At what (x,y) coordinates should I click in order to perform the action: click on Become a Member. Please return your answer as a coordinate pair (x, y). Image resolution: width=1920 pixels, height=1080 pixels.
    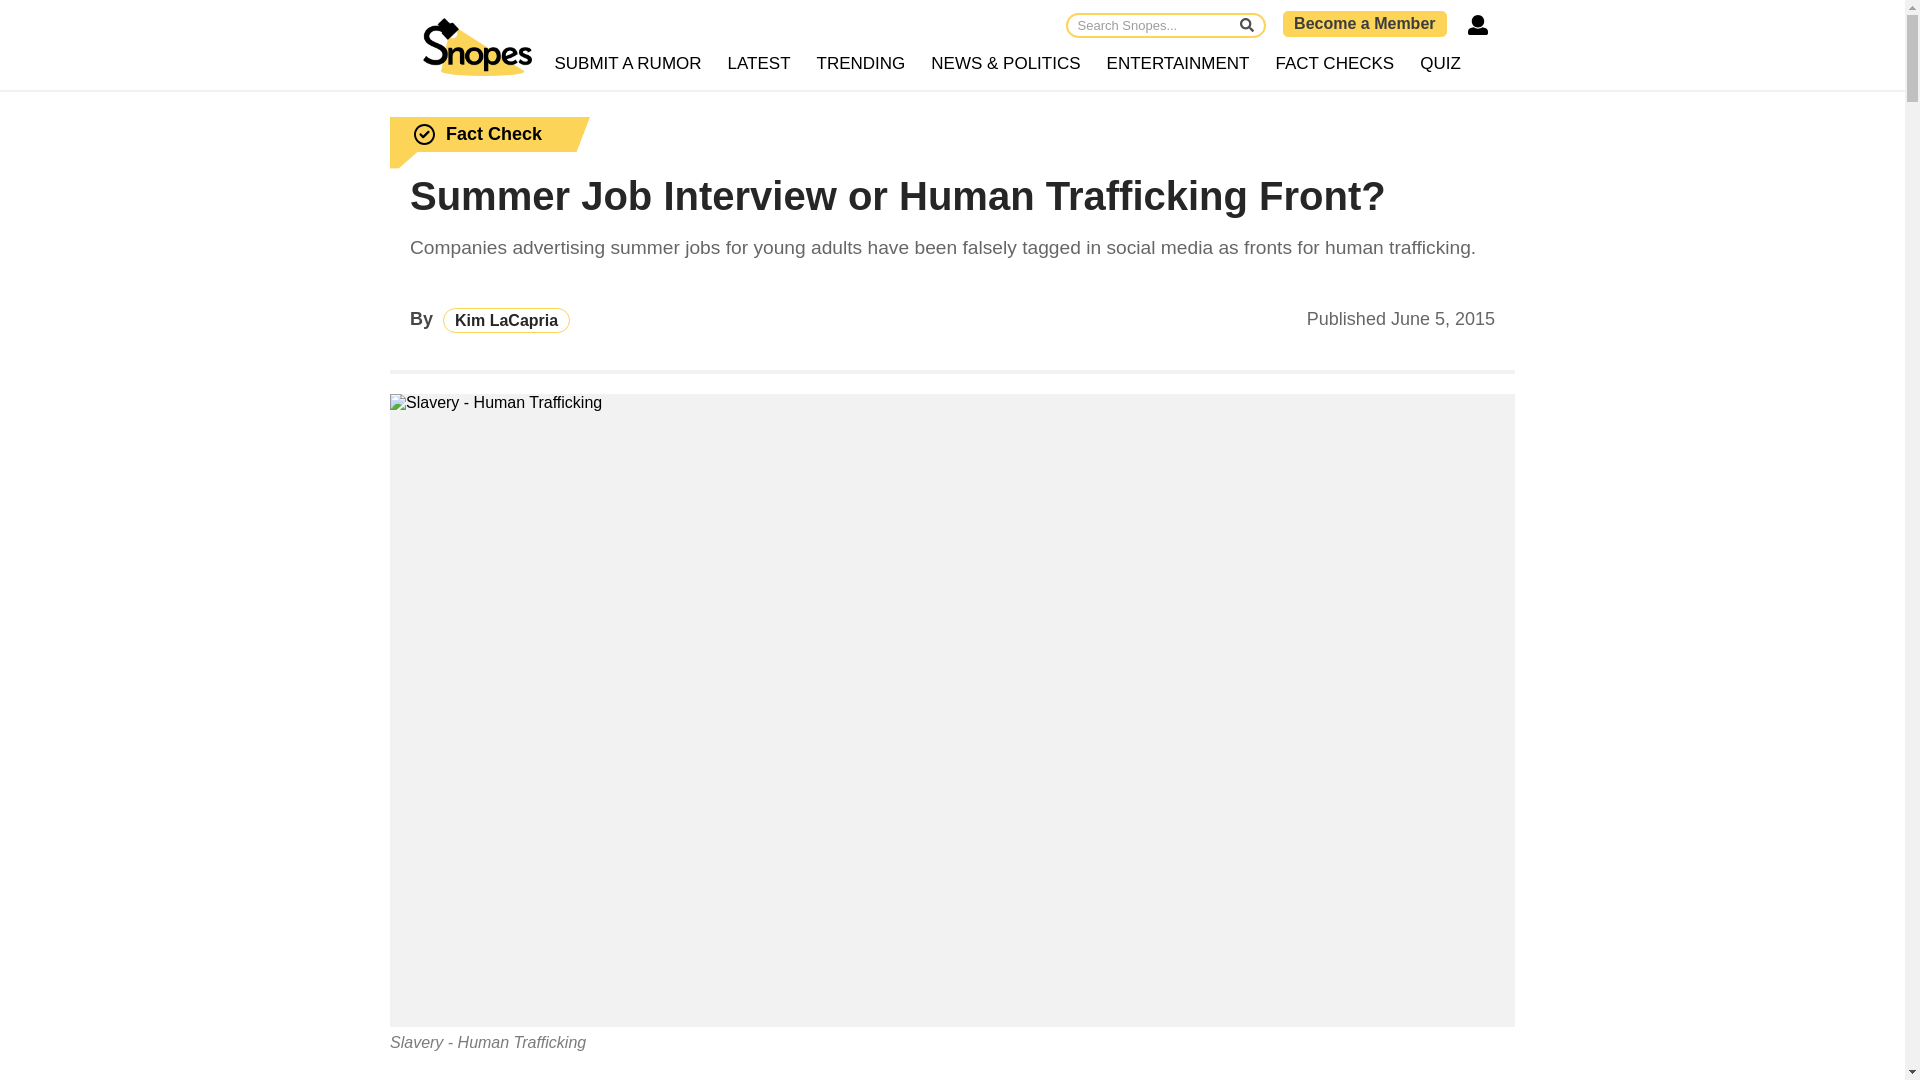
    Looking at the image, I should click on (1364, 23).